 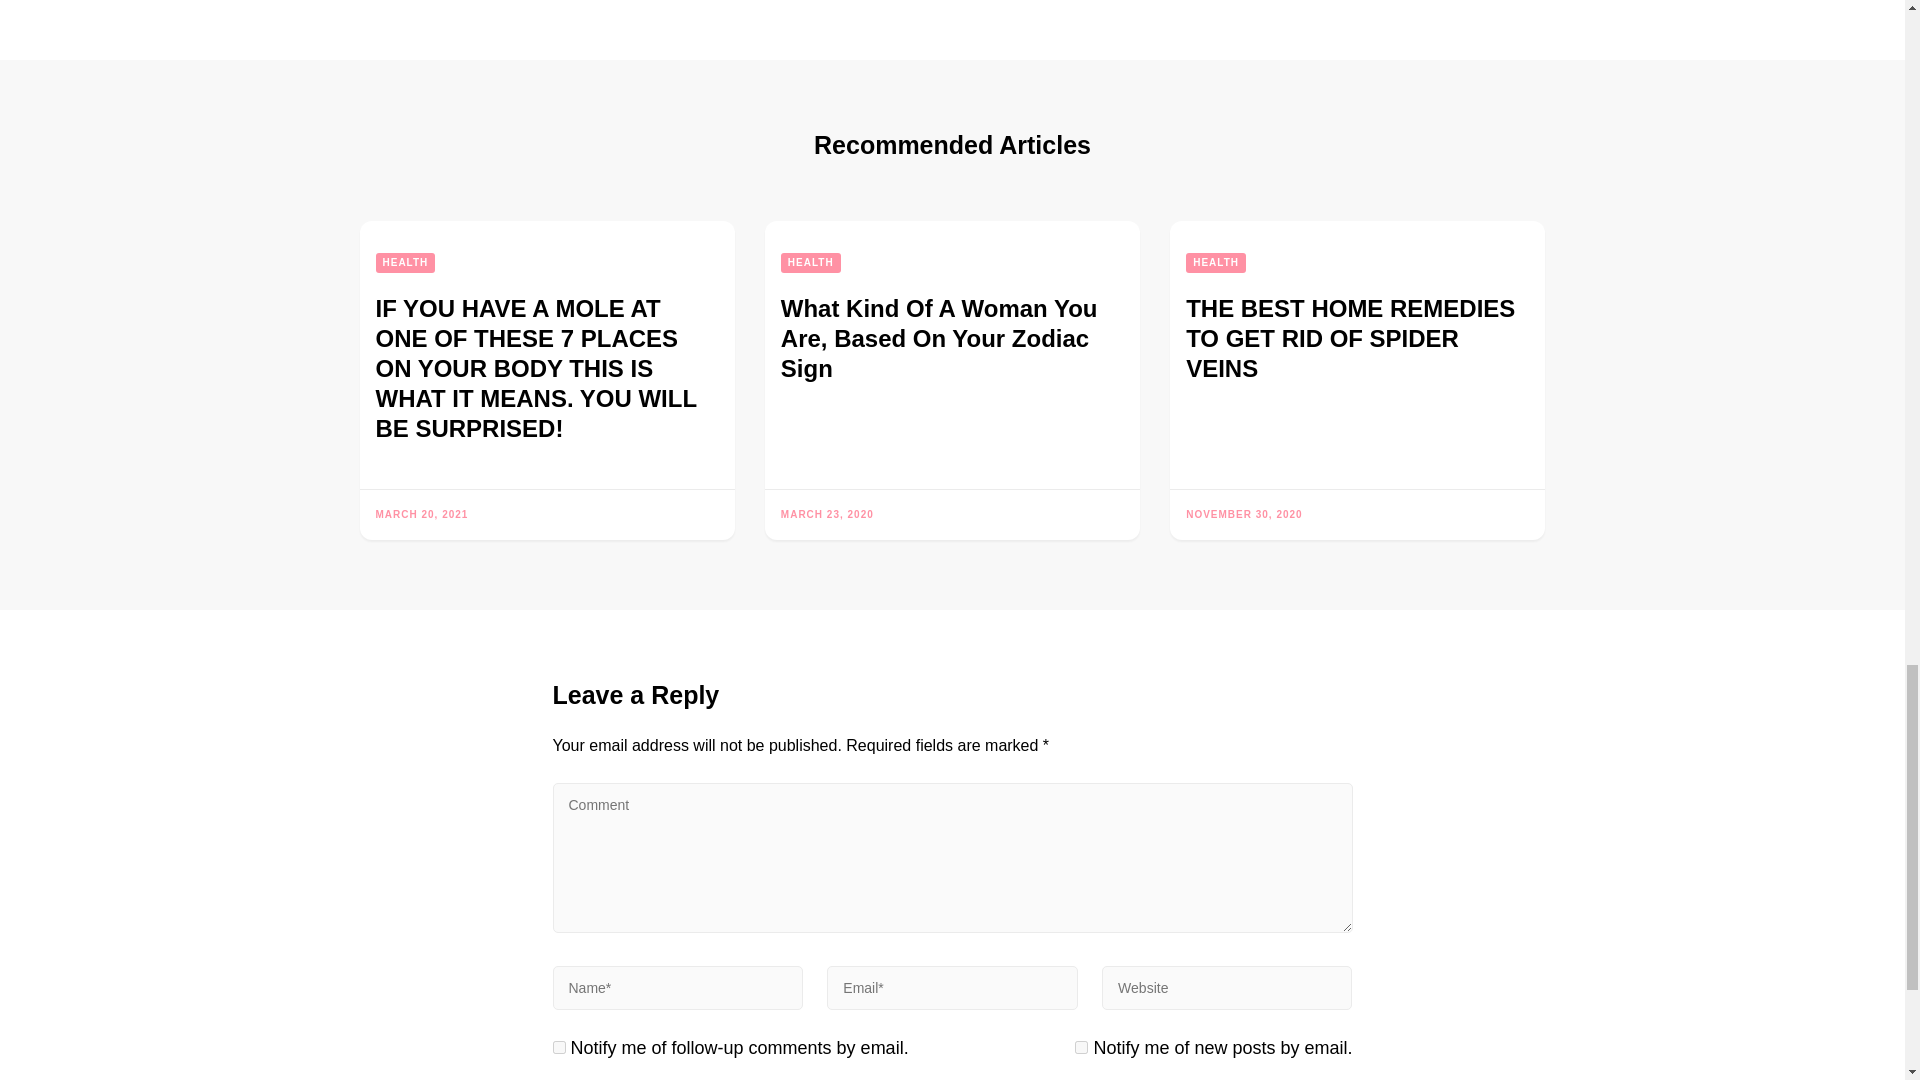 What do you see at coordinates (406, 262) in the screenshot?
I see `HEALTH` at bounding box center [406, 262].